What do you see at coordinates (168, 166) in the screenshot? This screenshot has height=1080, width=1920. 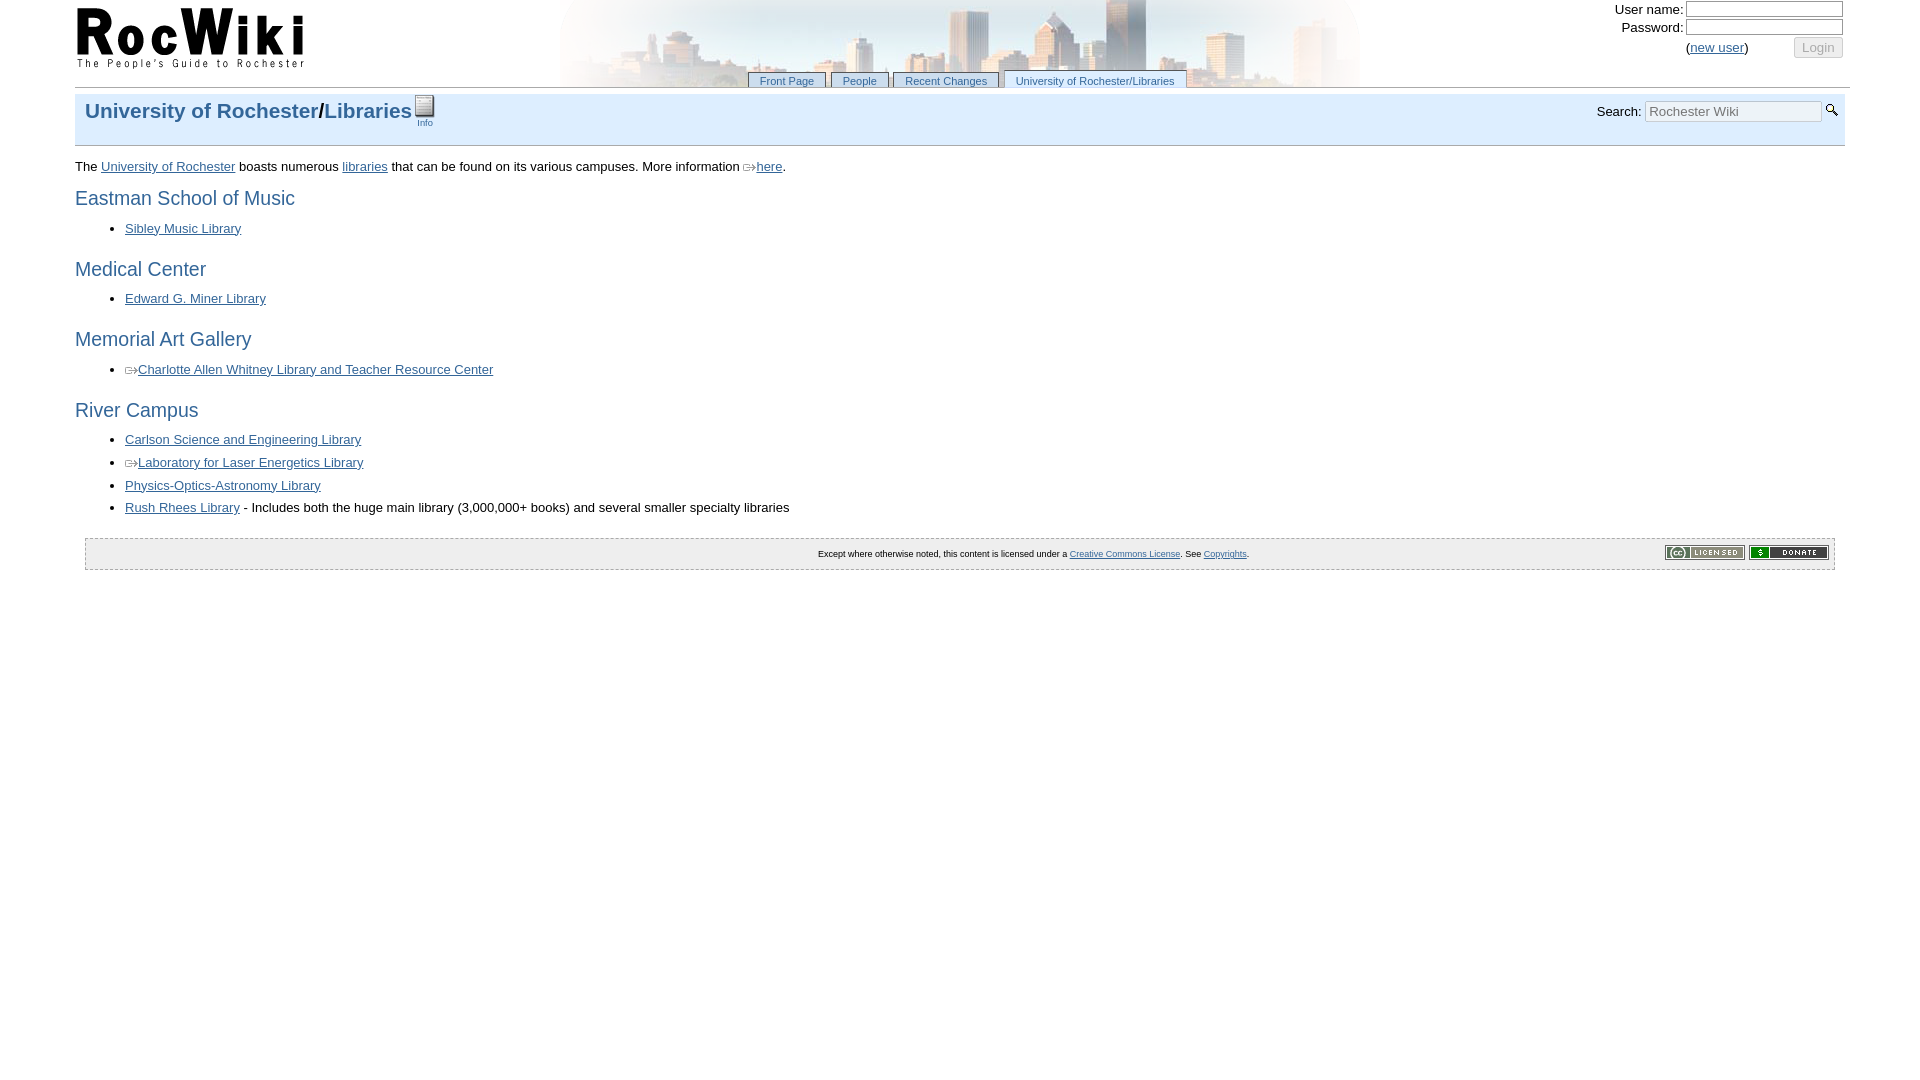 I see `University of Rochester` at bounding box center [168, 166].